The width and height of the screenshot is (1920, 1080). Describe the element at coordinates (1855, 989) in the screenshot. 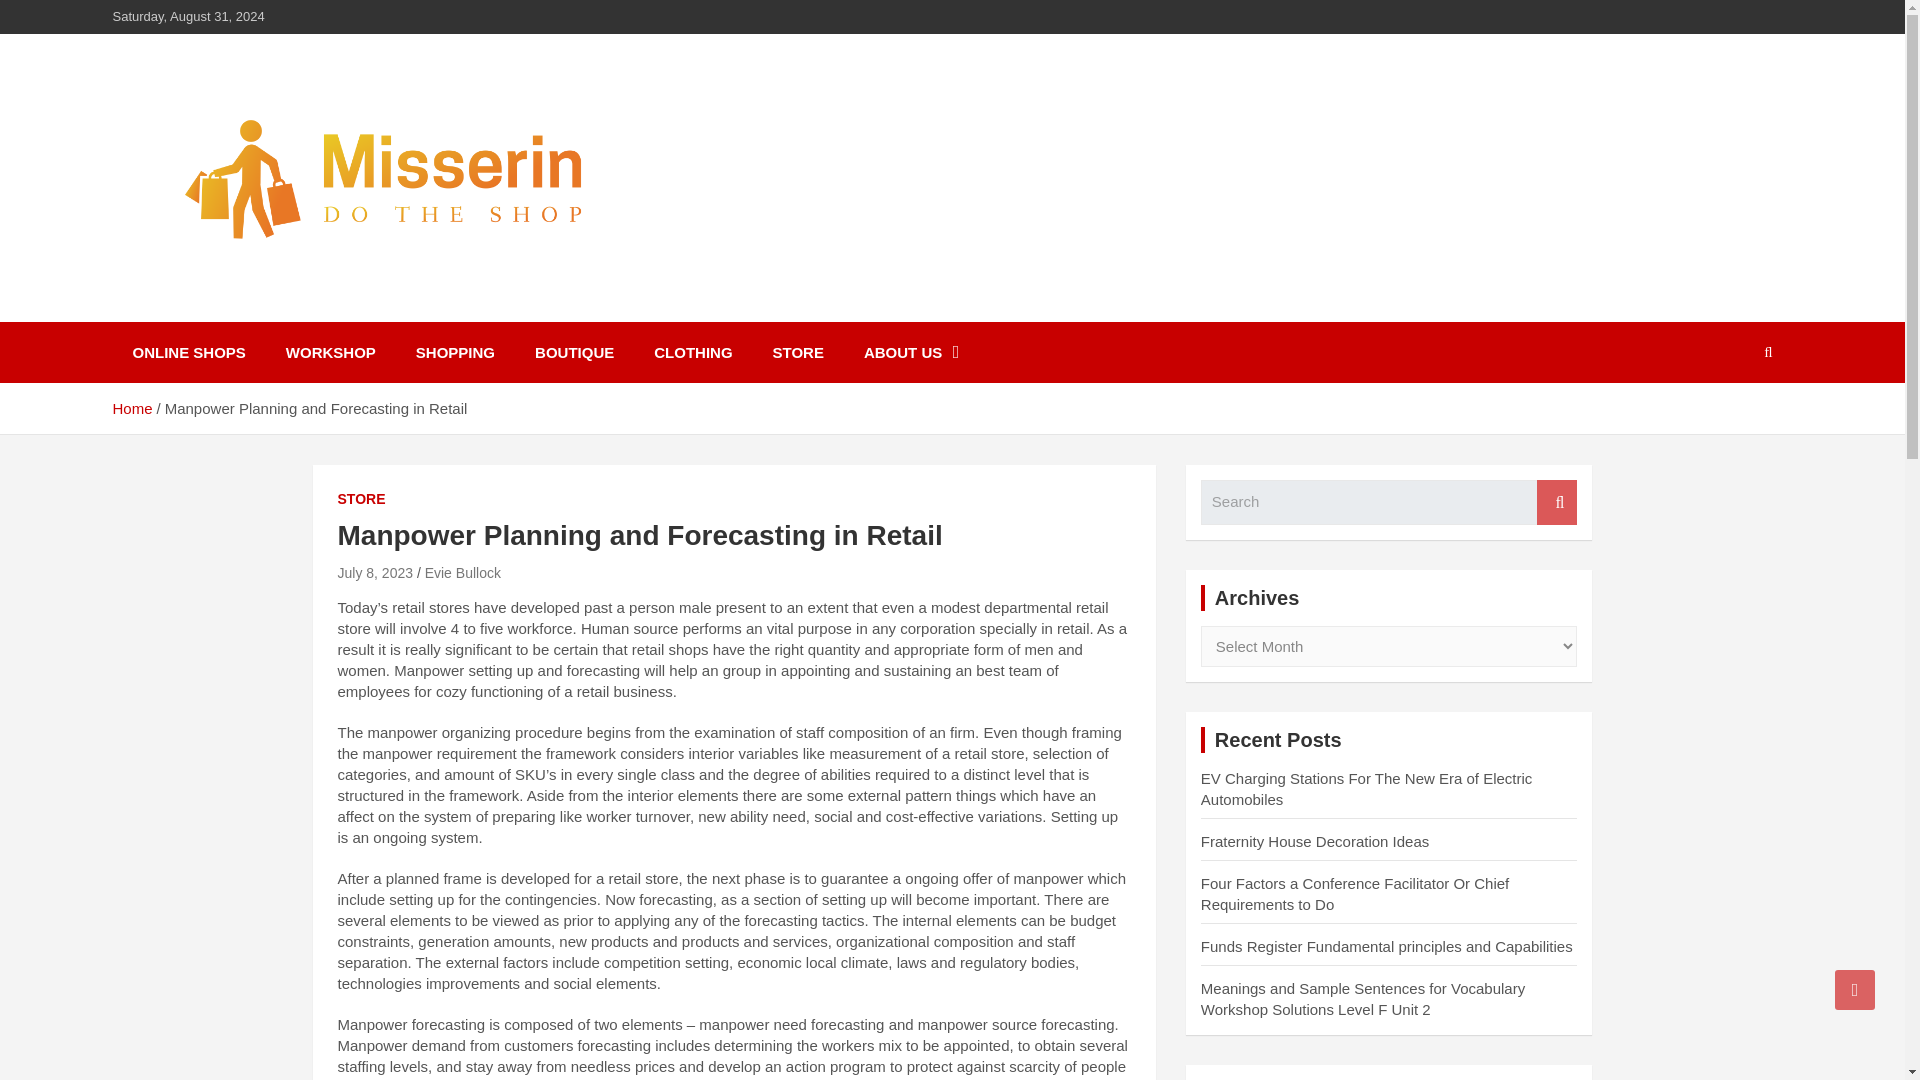

I see `Go to Top` at that location.